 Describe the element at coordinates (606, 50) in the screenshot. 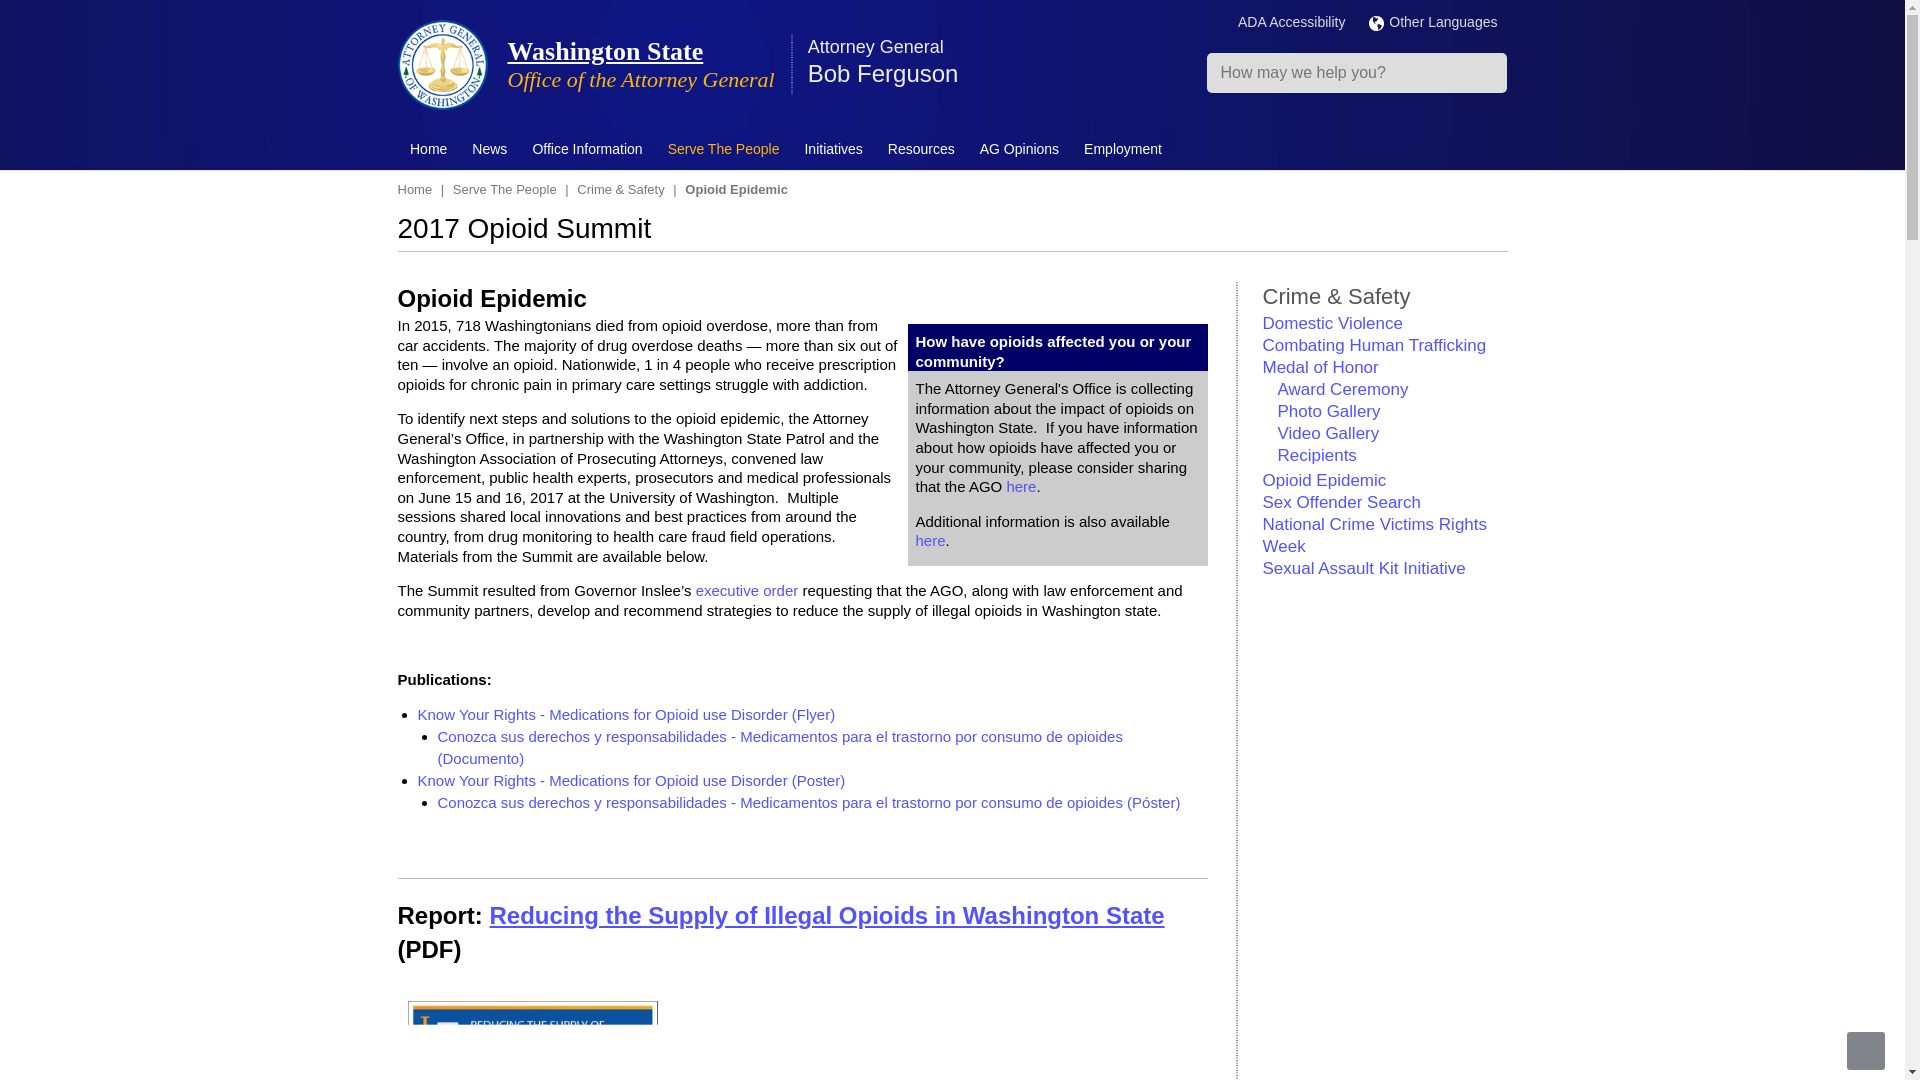

I see `Washington State` at that location.